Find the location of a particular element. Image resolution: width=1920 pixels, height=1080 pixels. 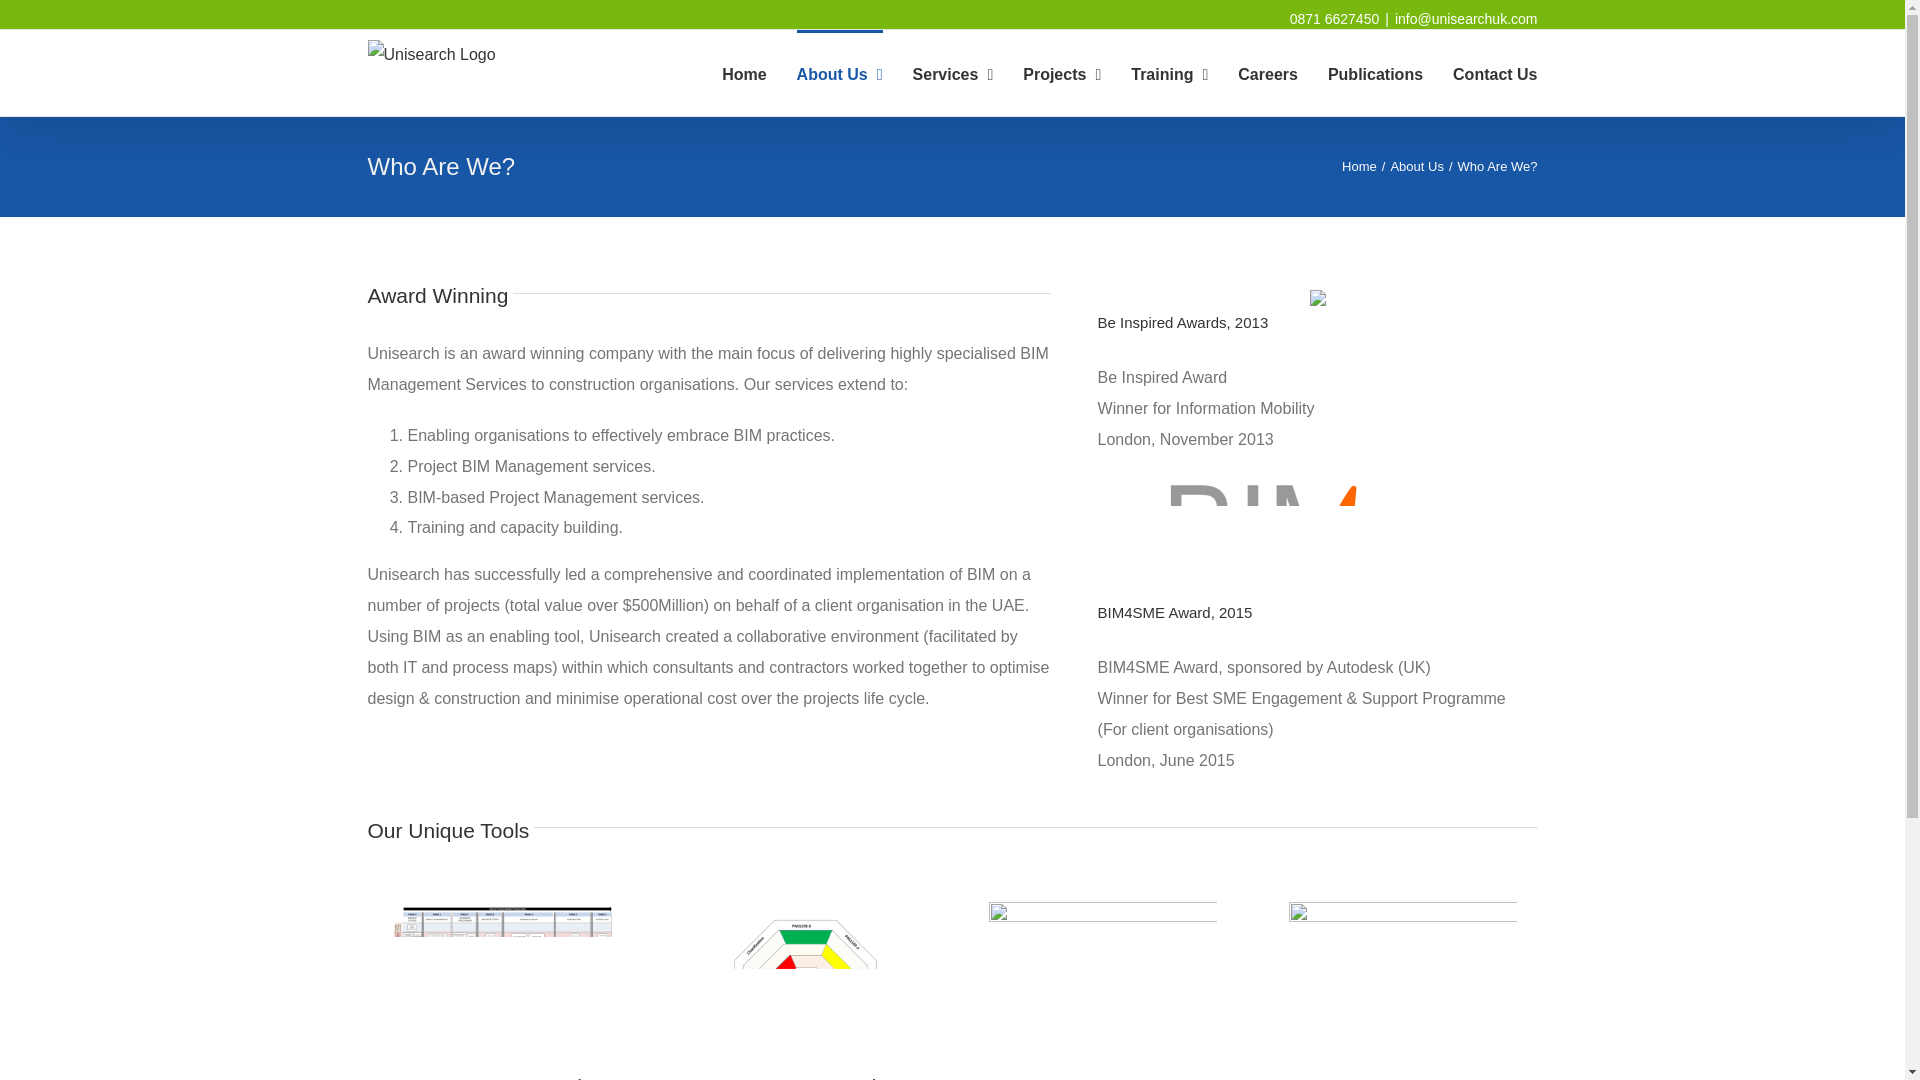

Publications is located at coordinates (1375, 72).